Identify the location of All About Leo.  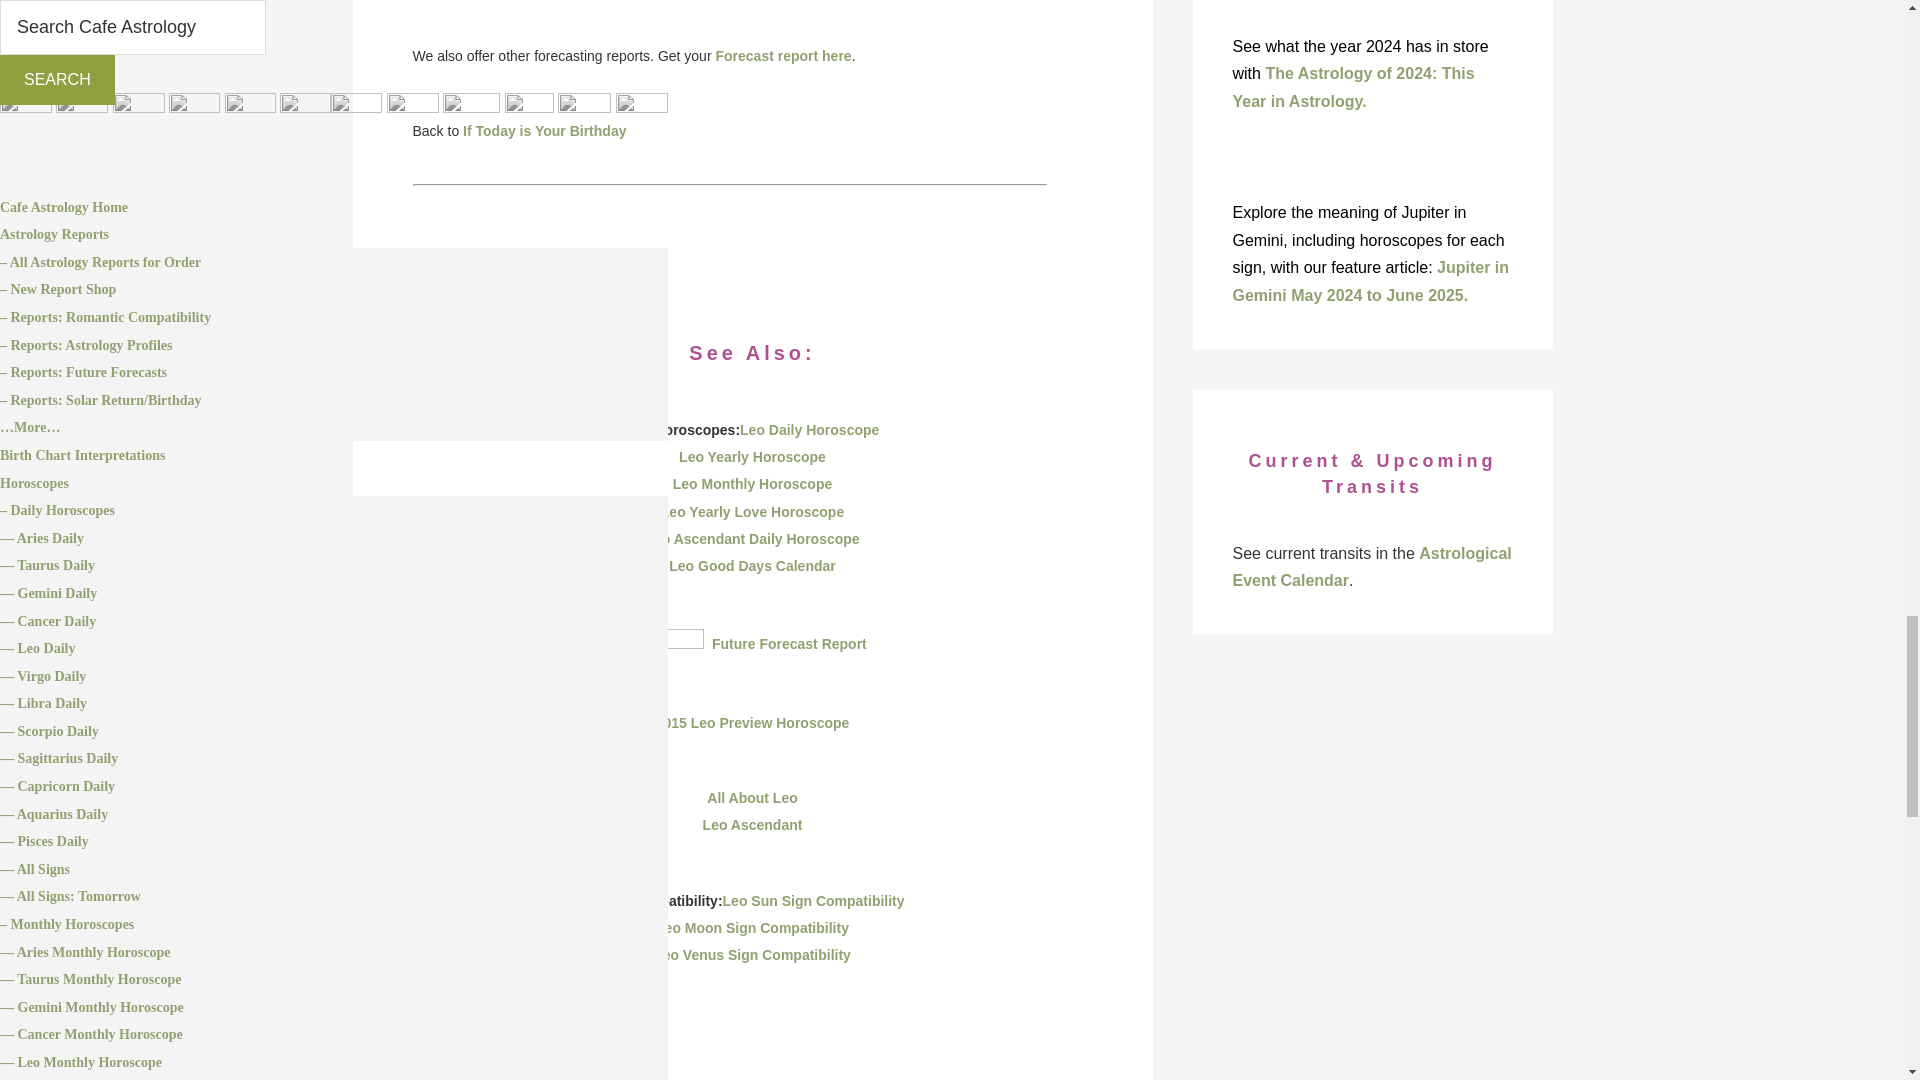
(751, 797).